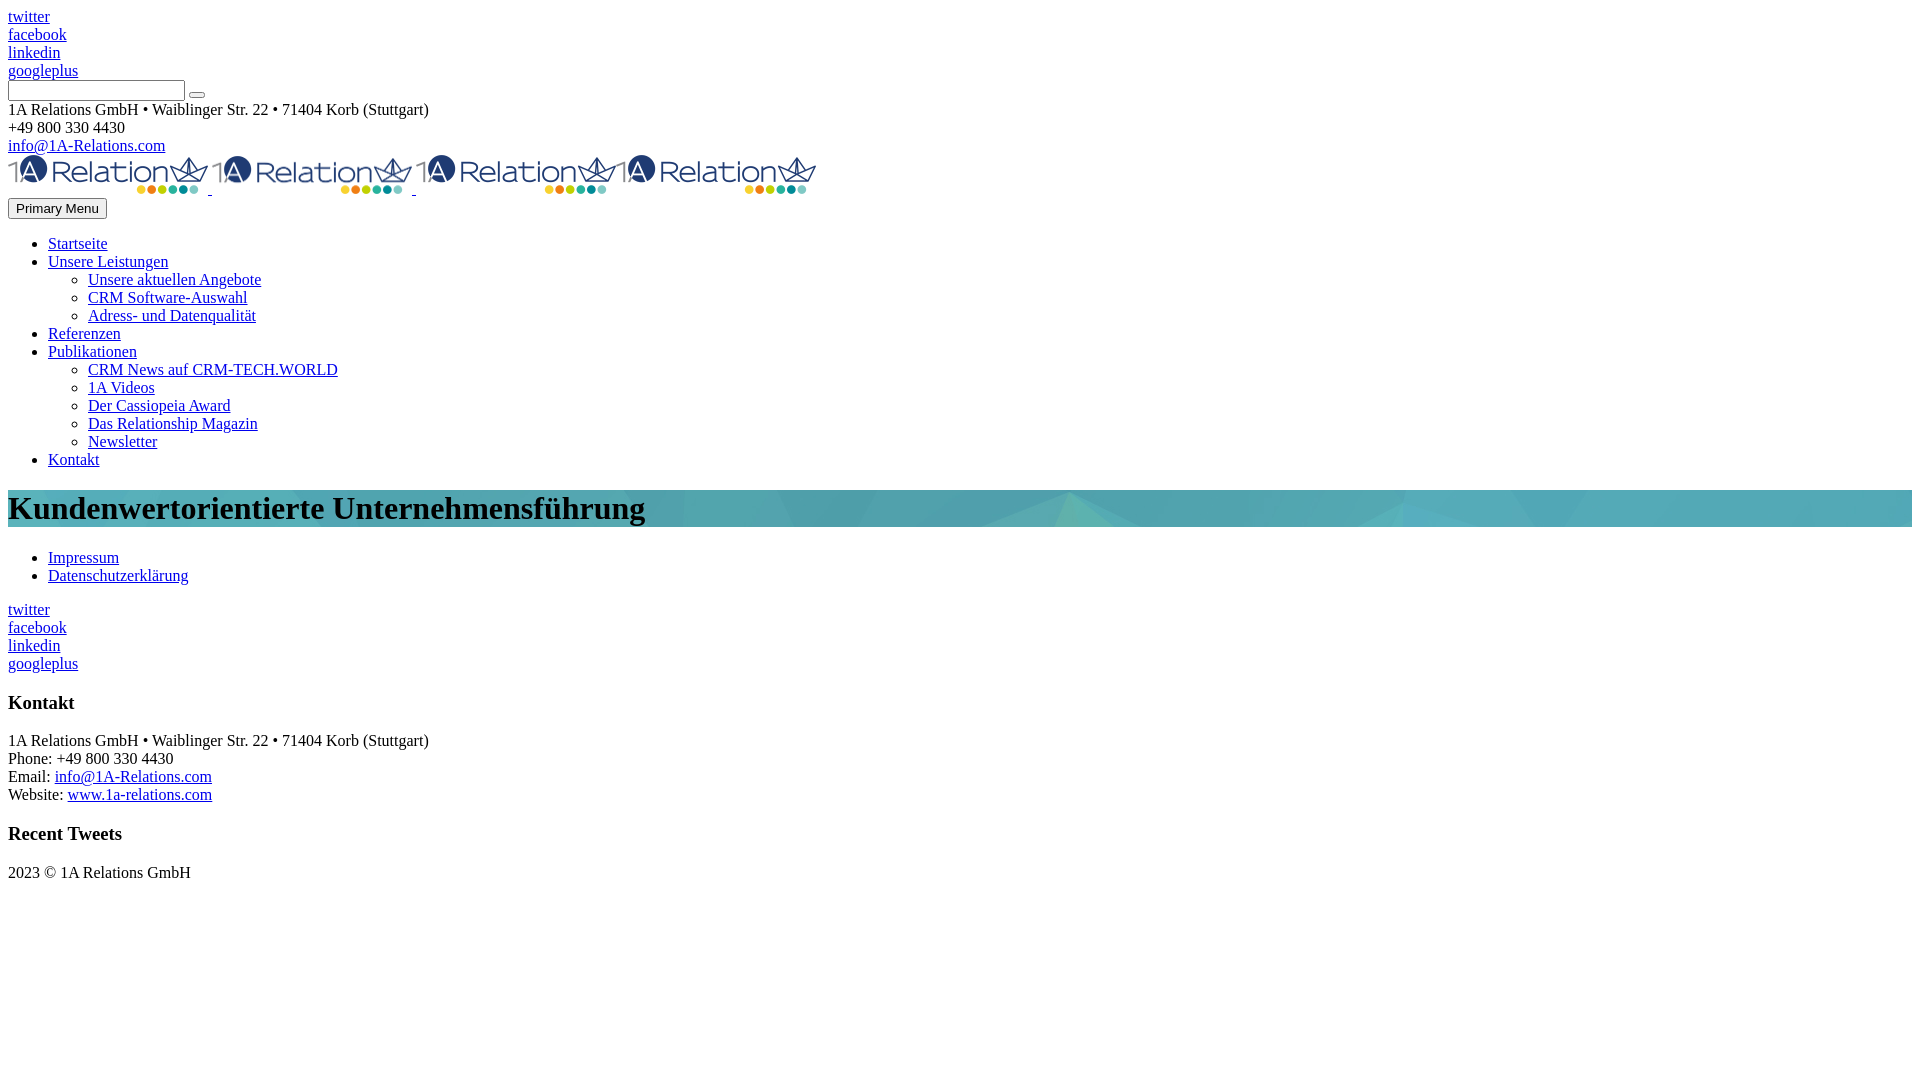  What do you see at coordinates (38, 34) in the screenshot?
I see `facebook` at bounding box center [38, 34].